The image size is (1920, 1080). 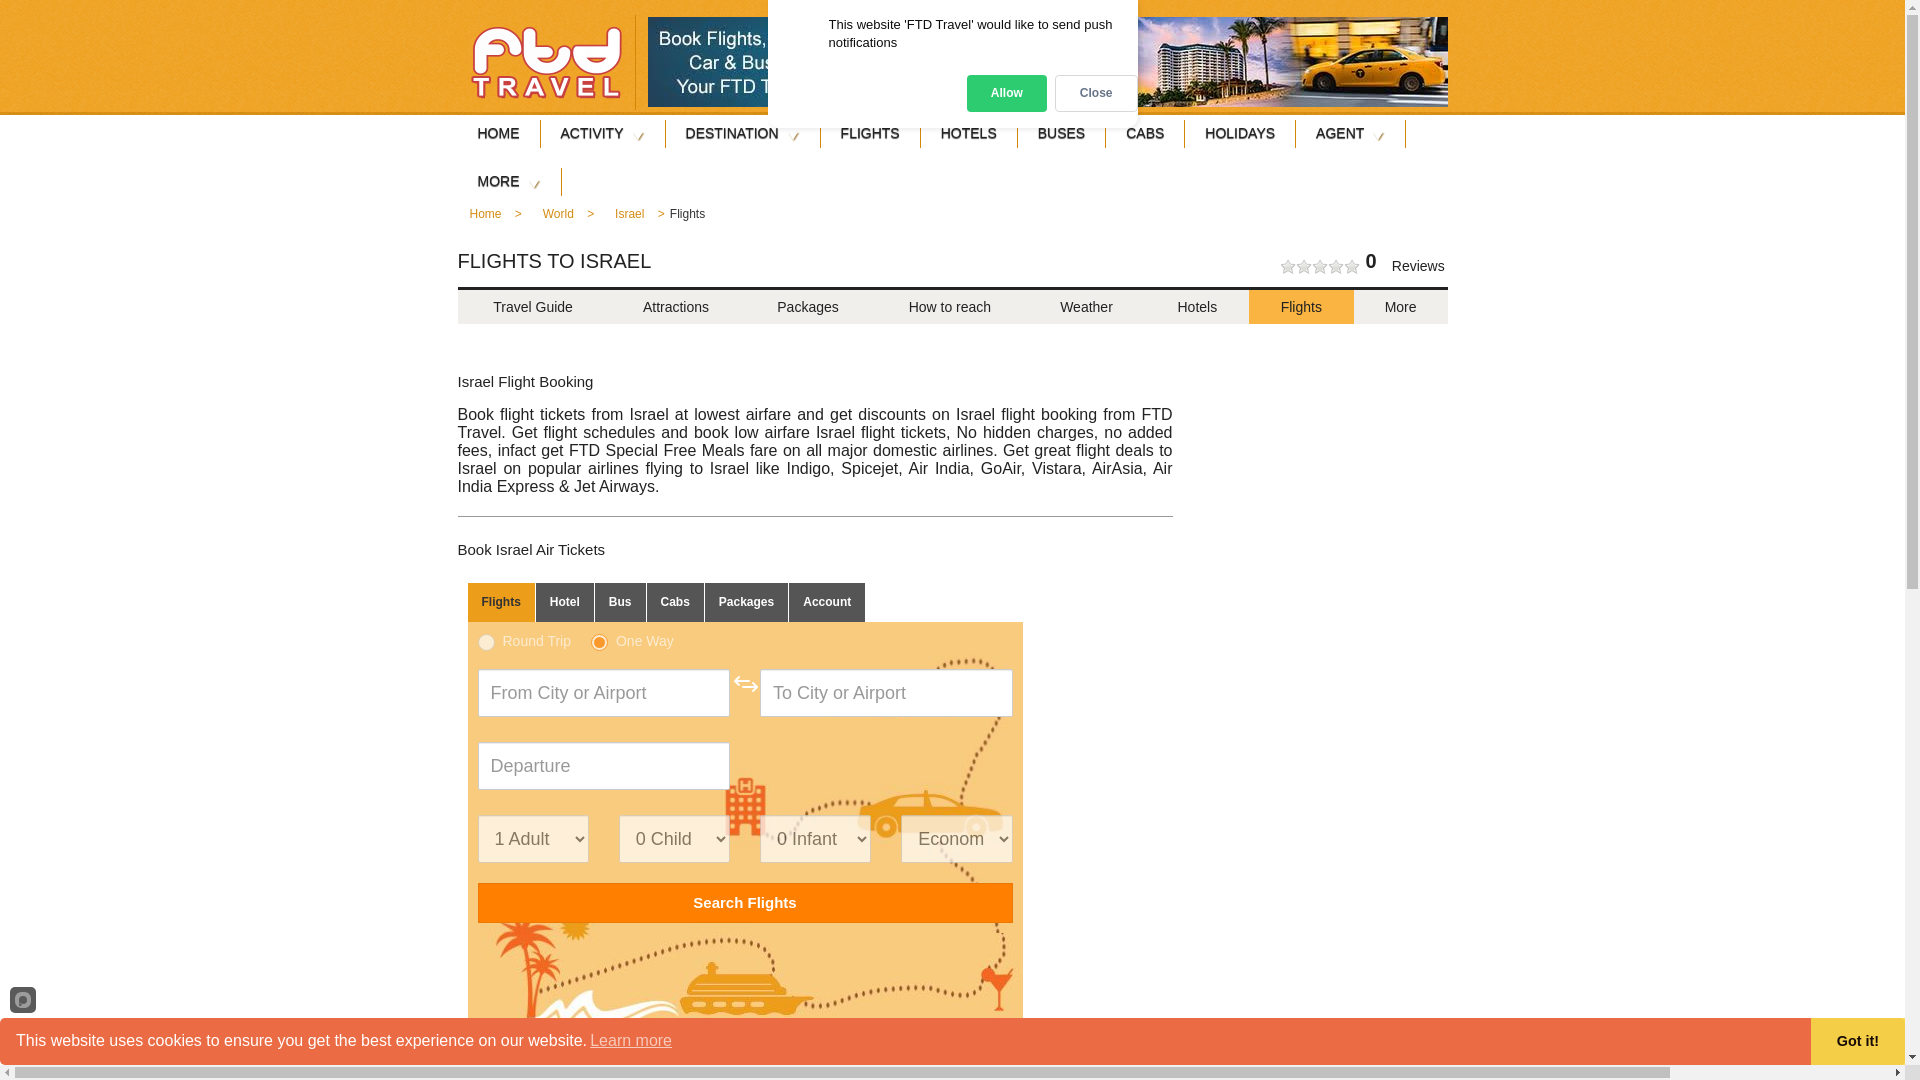 What do you see at coordinates (558, 220) in the screenshot?
I see `World` at bounding box center [558, 220].